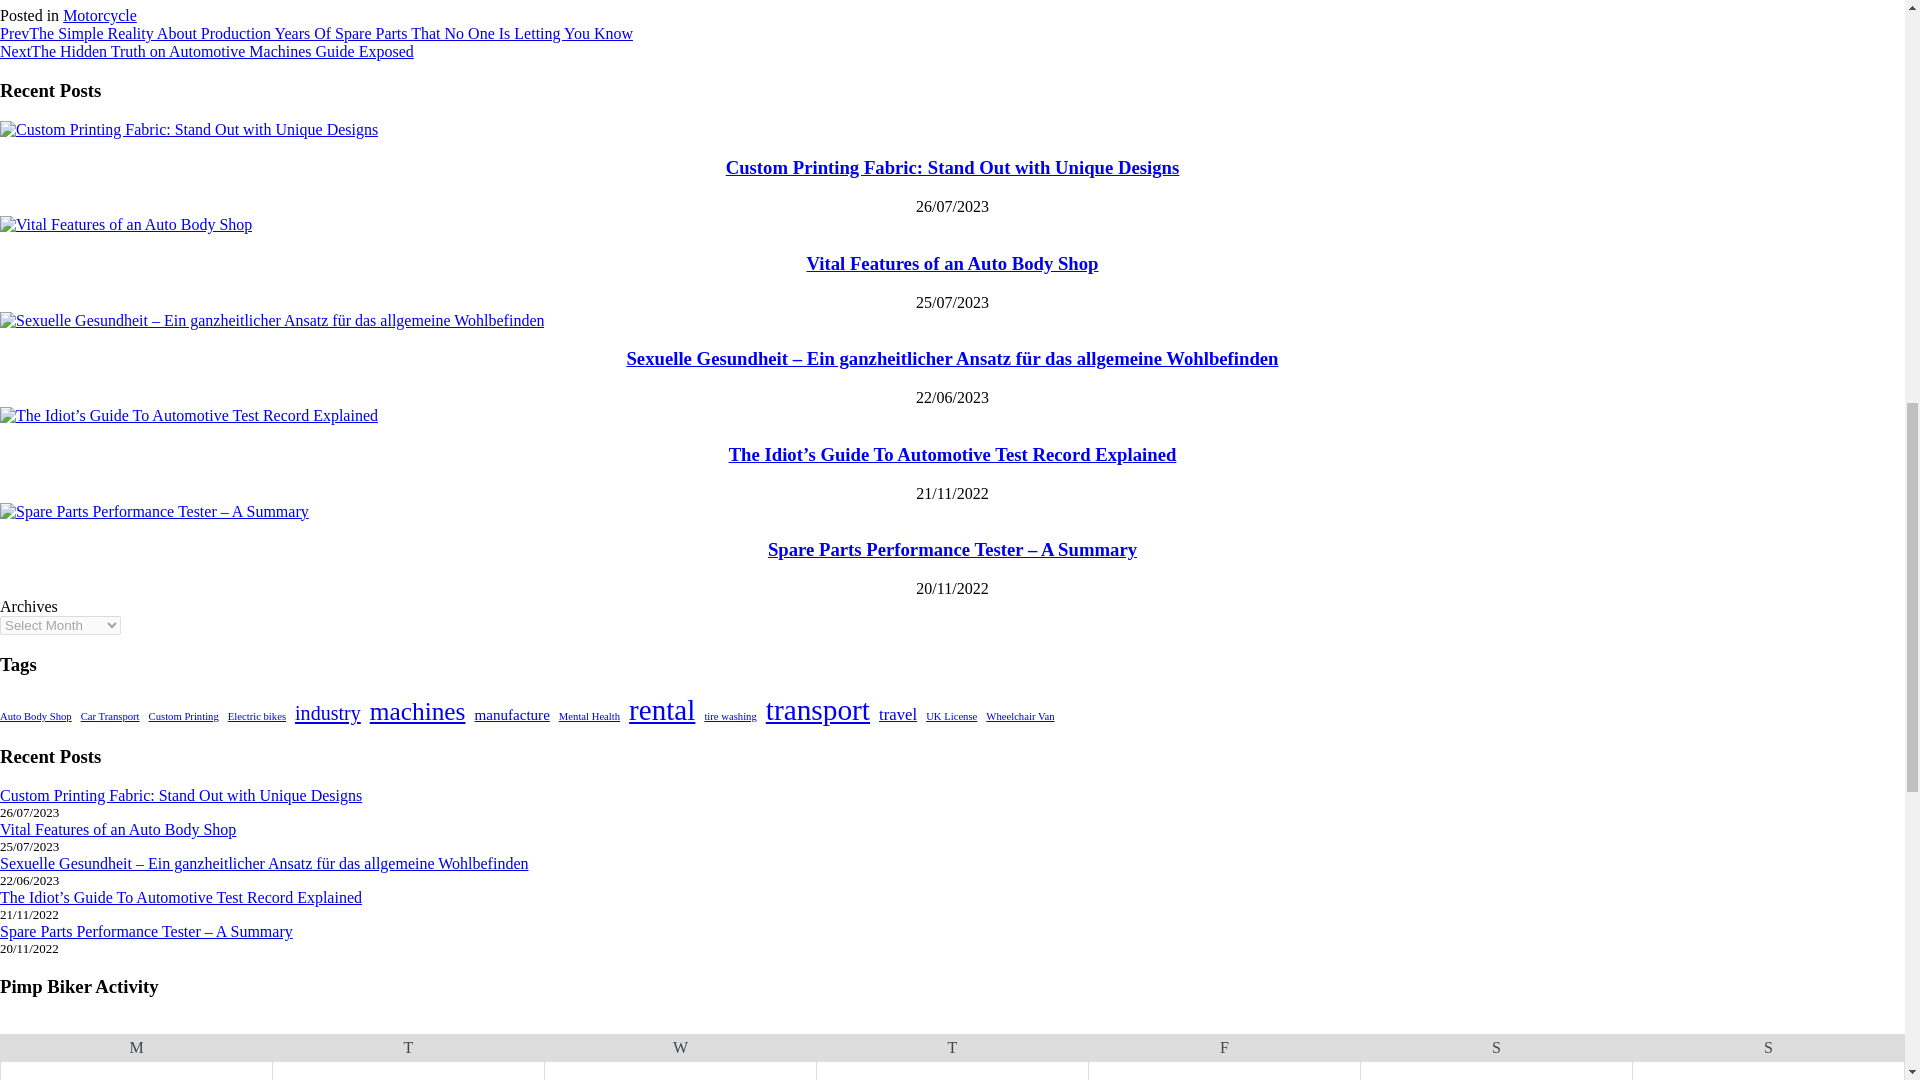  I want to click on manufacture, so click(512, 715).